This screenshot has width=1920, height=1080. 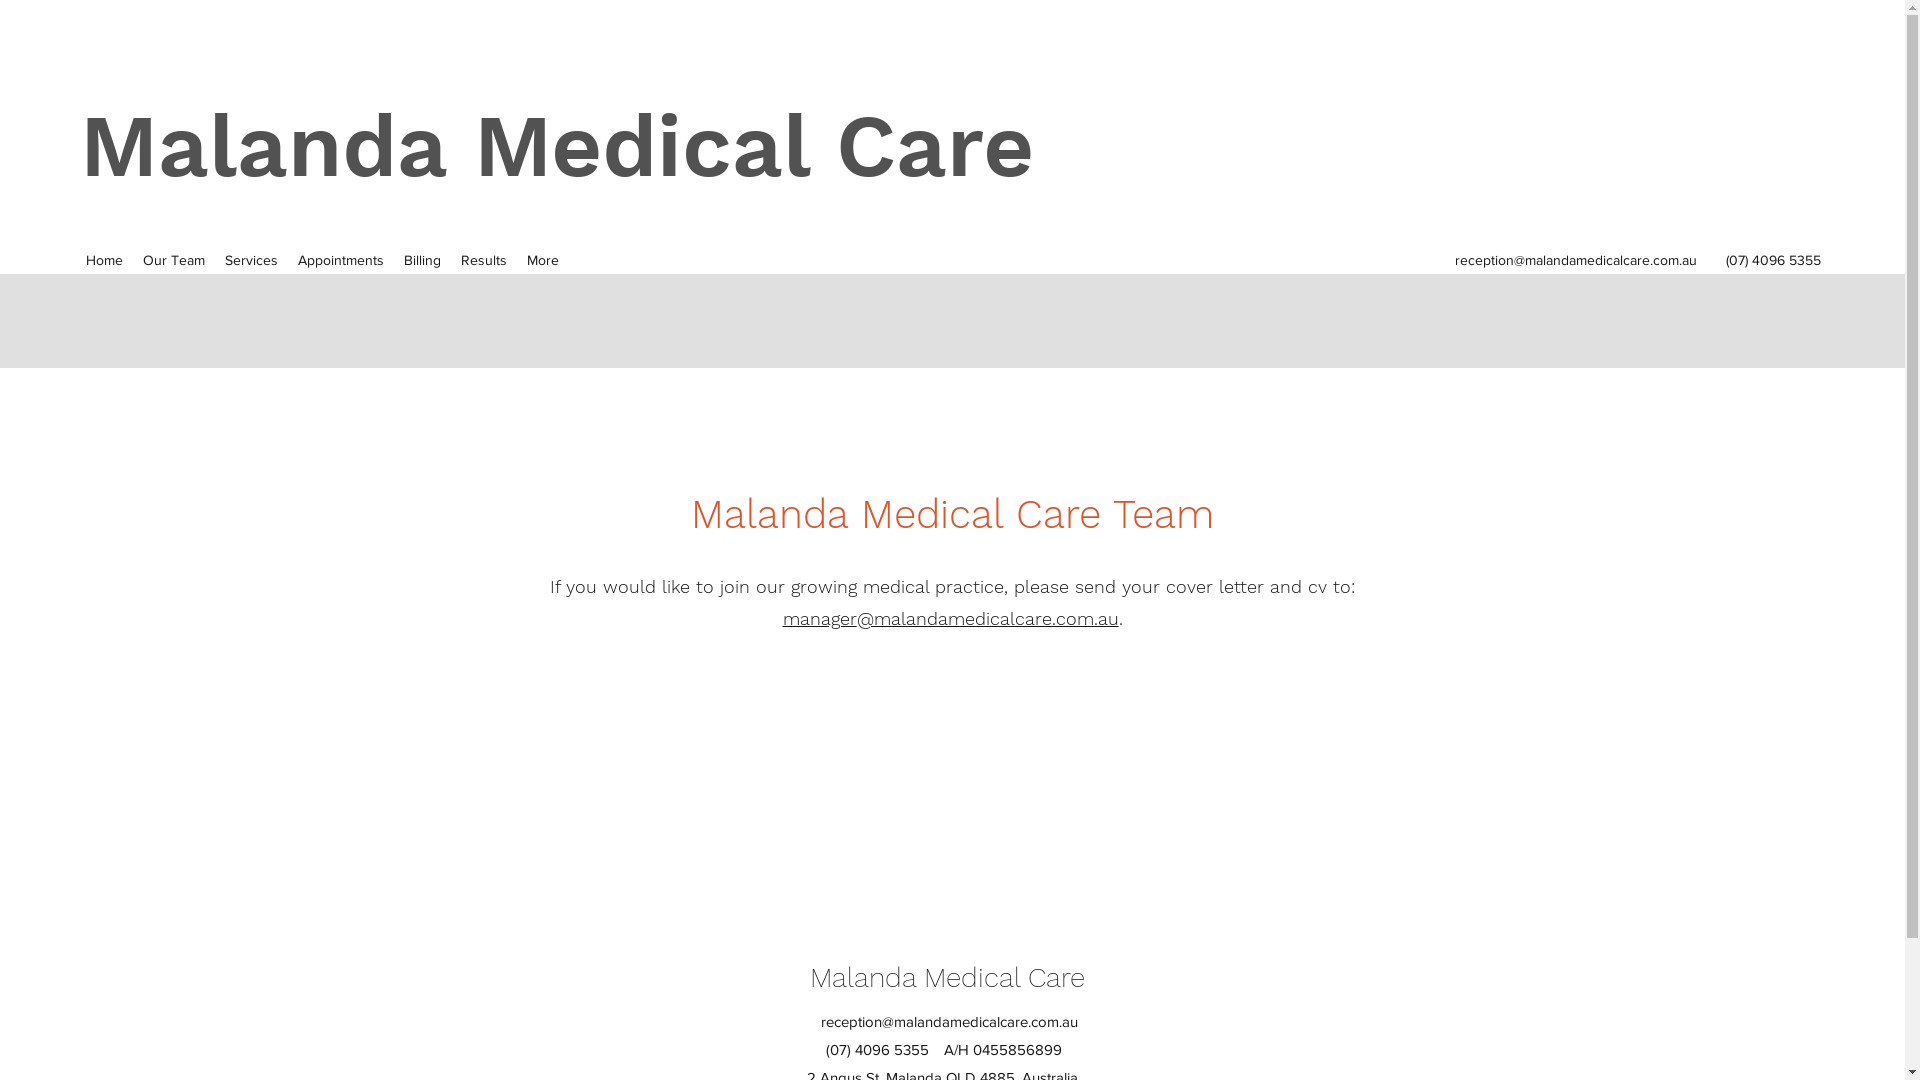 I want to click on Appointments, so click(x=341, y=260).